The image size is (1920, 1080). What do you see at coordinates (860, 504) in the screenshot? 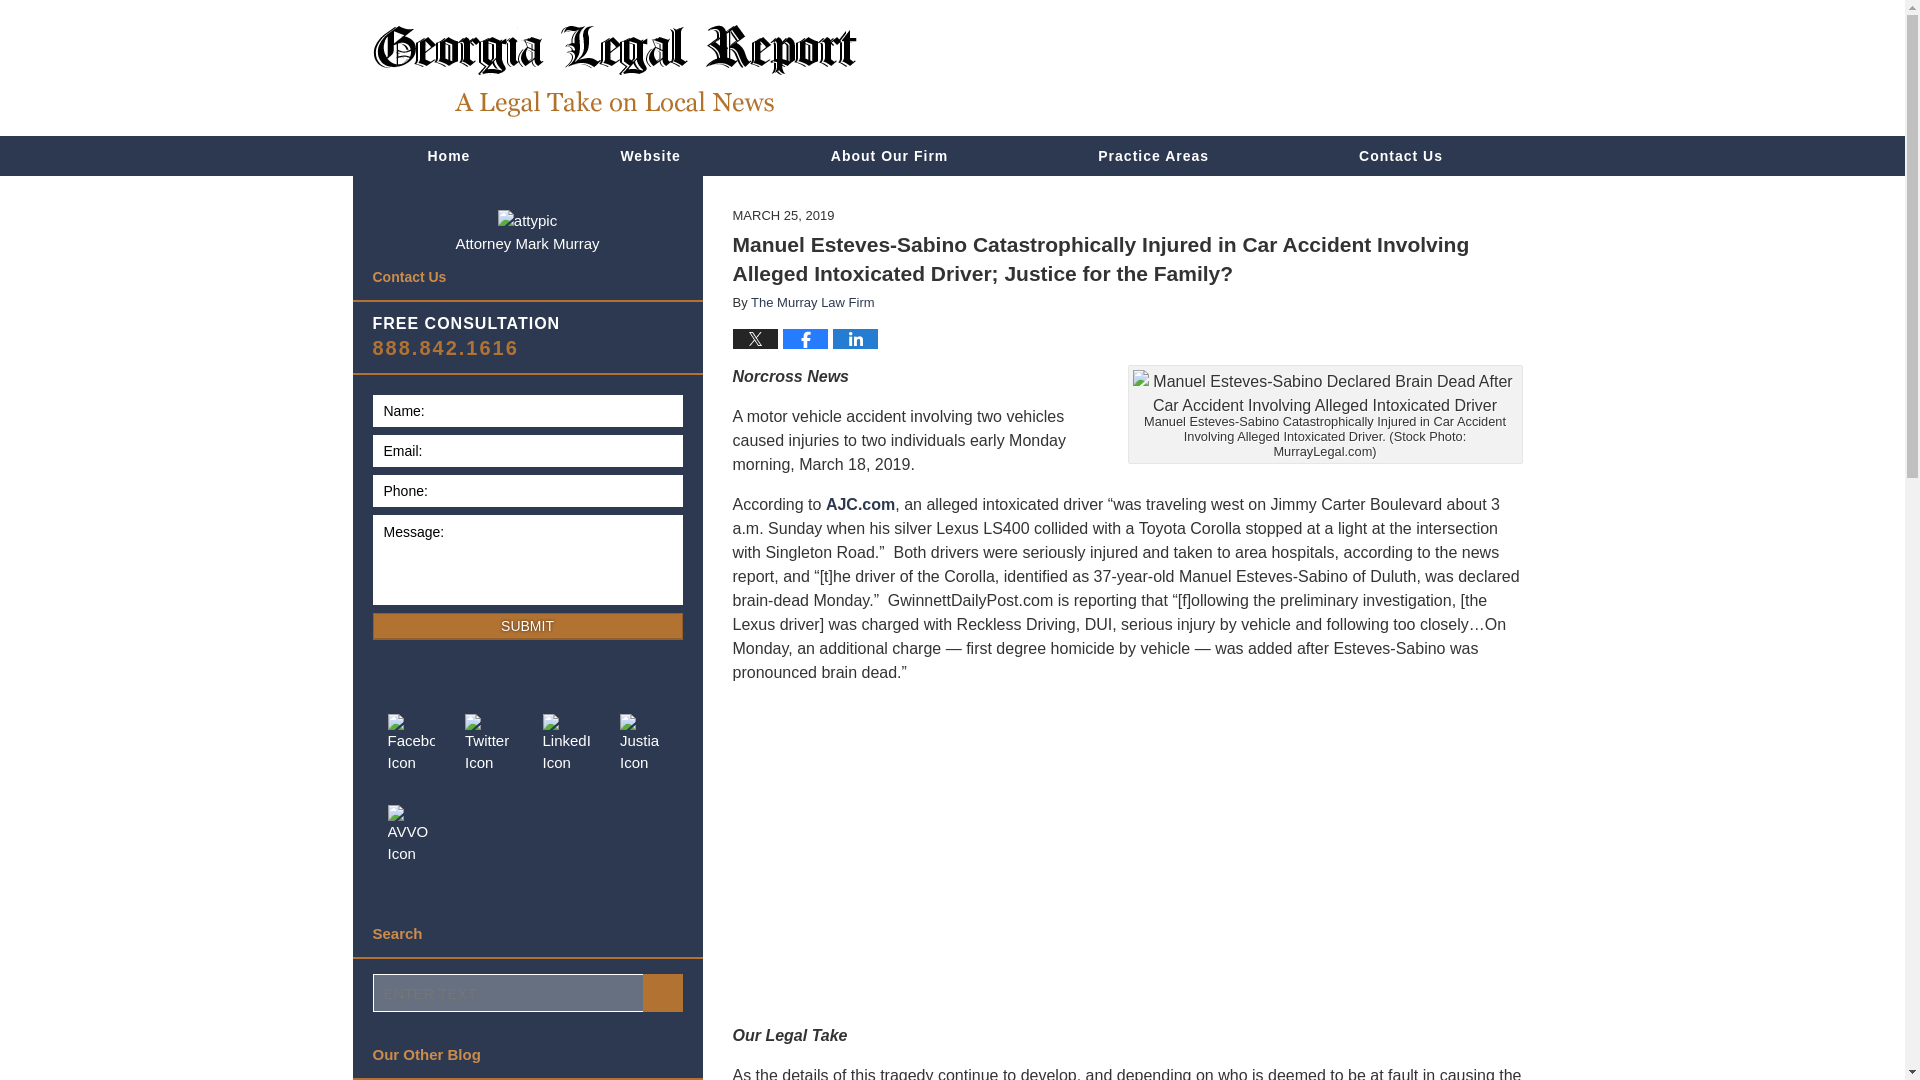
I see `AJC.com` at bounding box center [860, 504].